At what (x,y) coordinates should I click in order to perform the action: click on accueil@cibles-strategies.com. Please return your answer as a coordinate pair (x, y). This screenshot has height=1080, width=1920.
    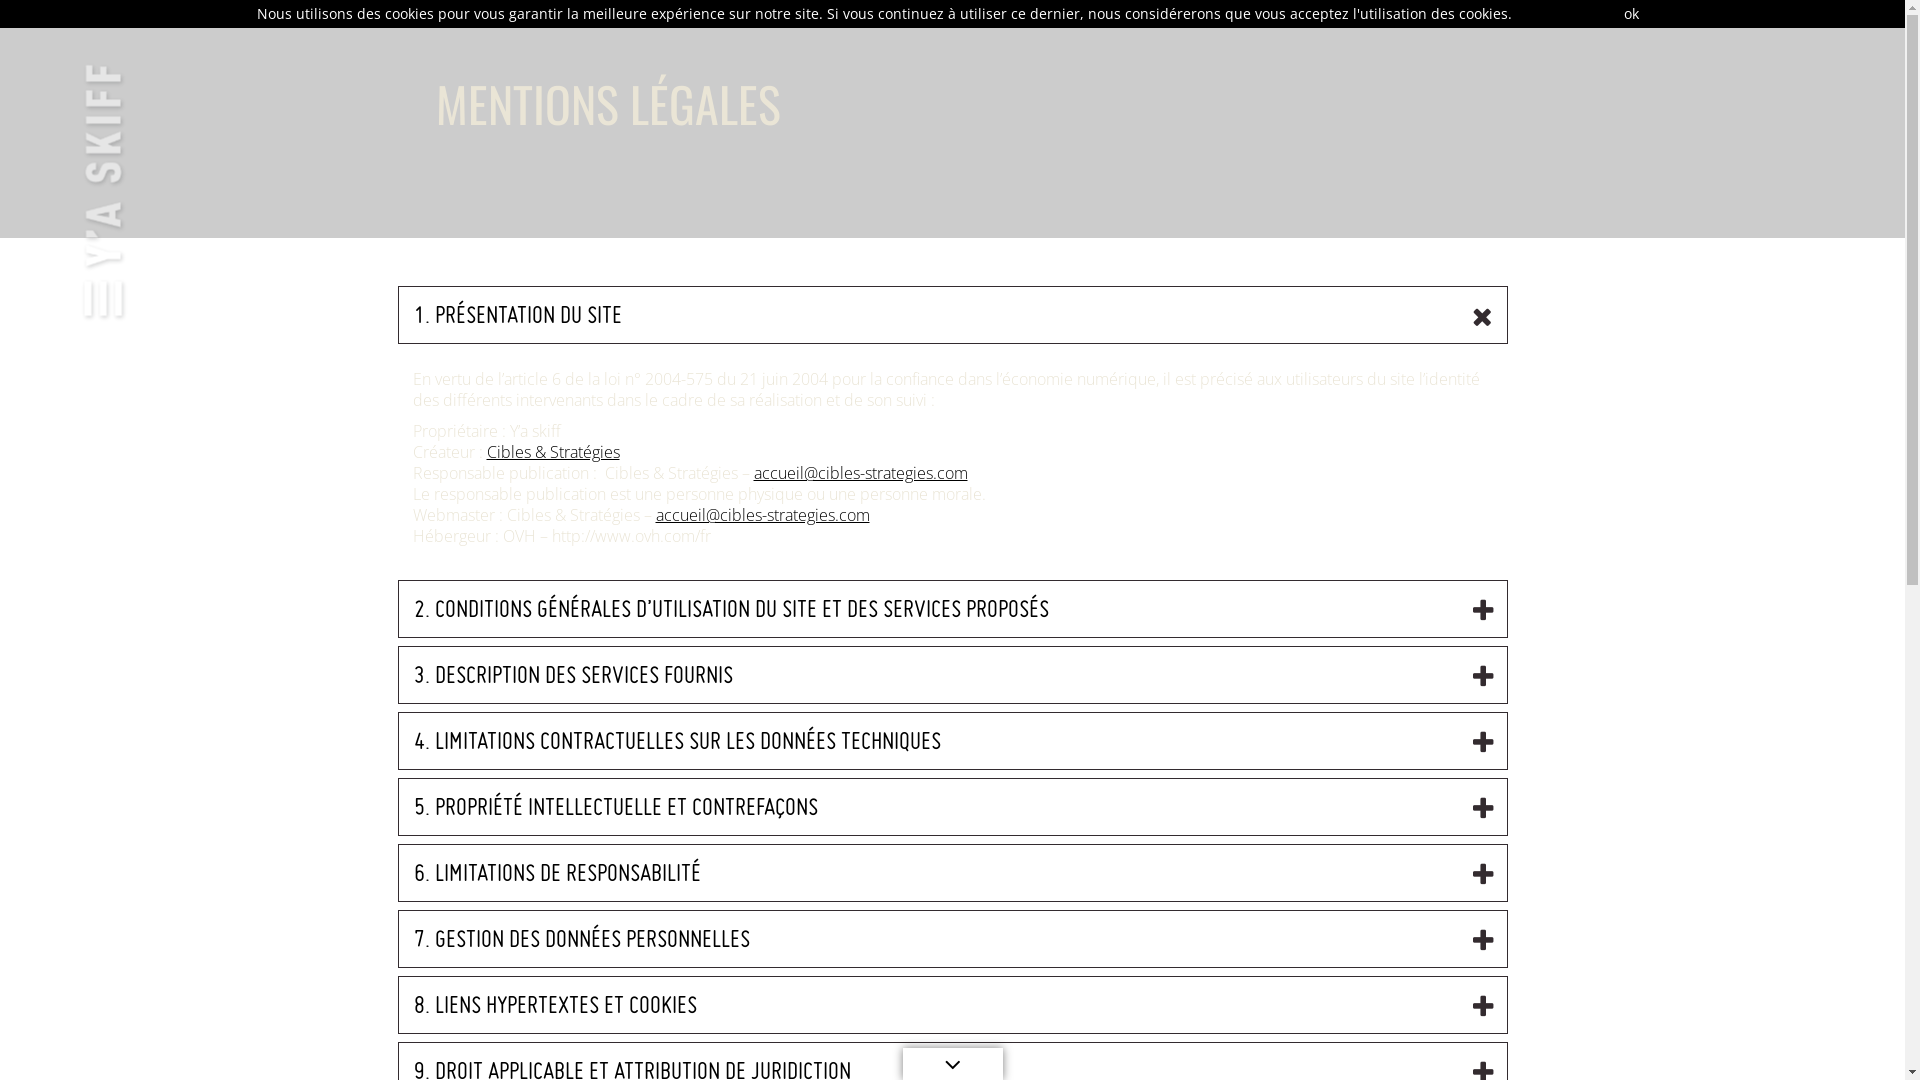
    Looking at the image, I should click on (861, 473).